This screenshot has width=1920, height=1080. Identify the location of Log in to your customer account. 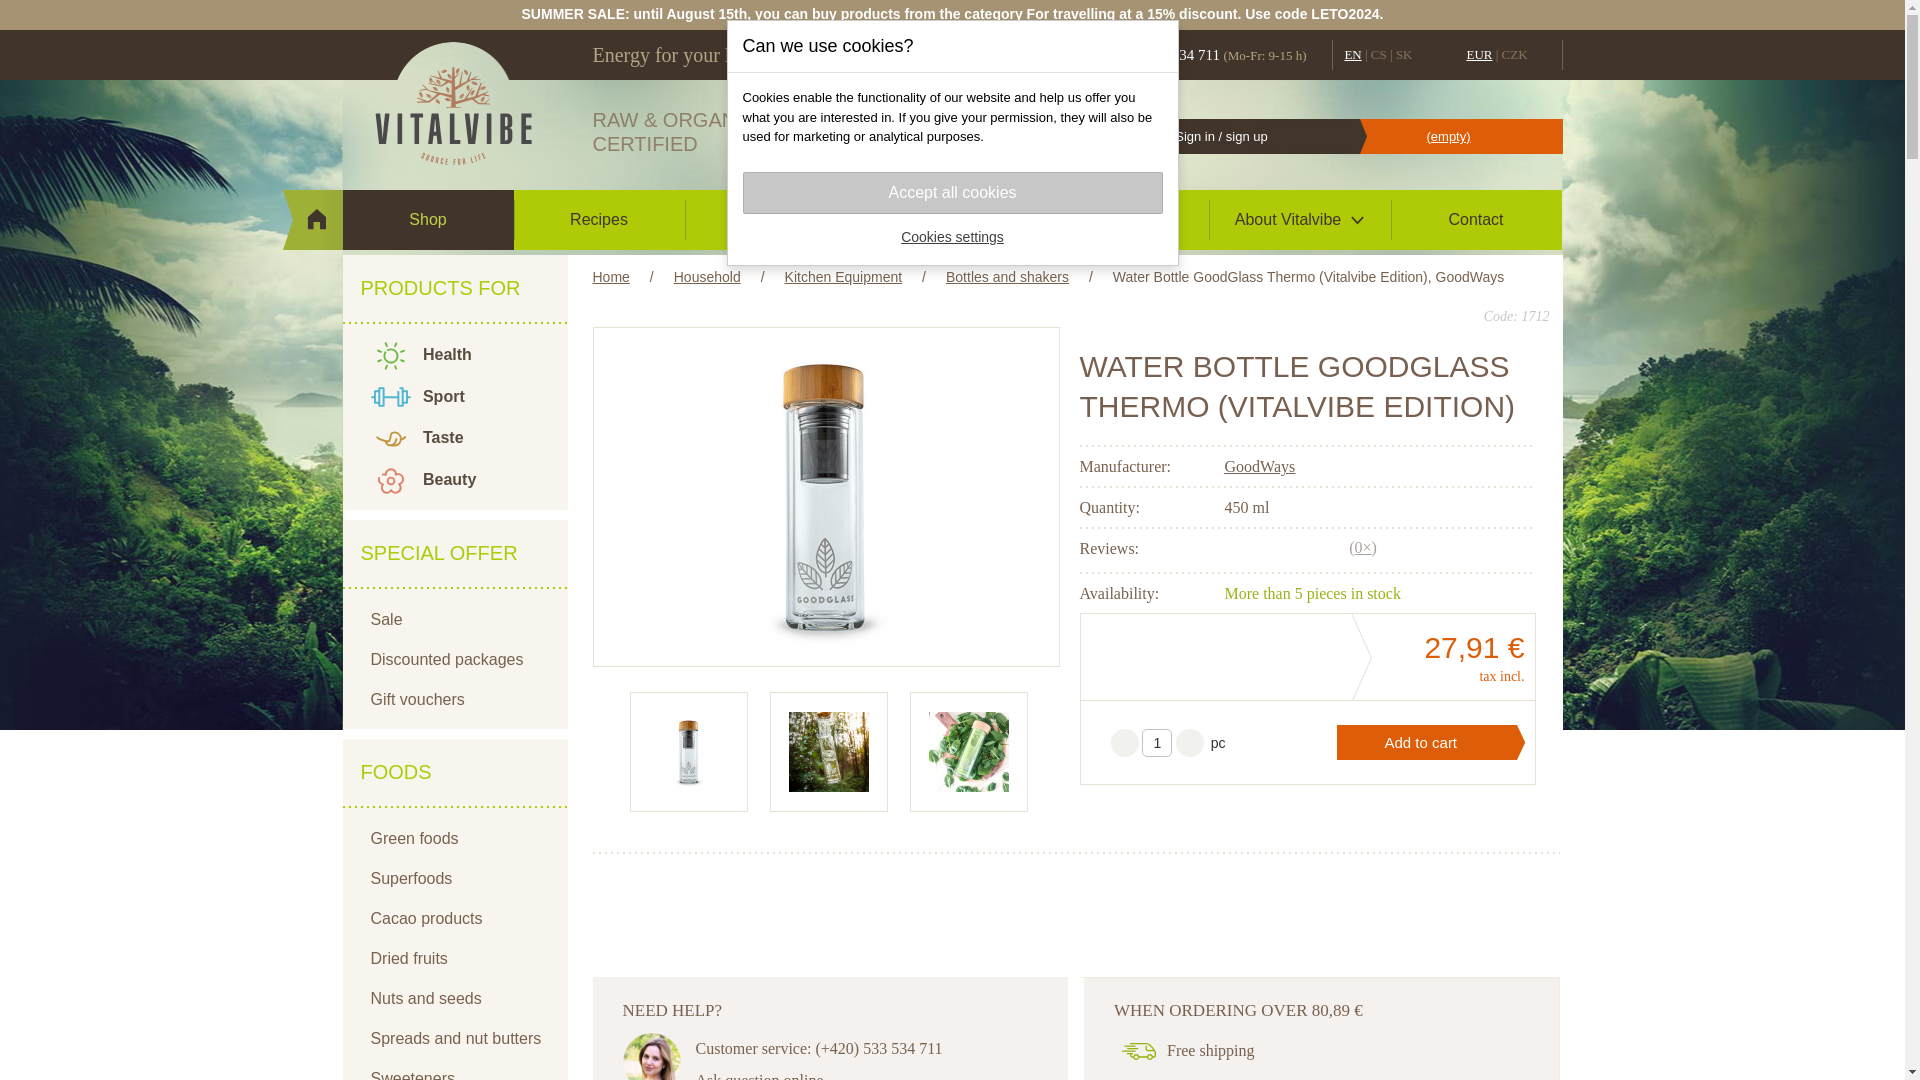
(1218, 136).